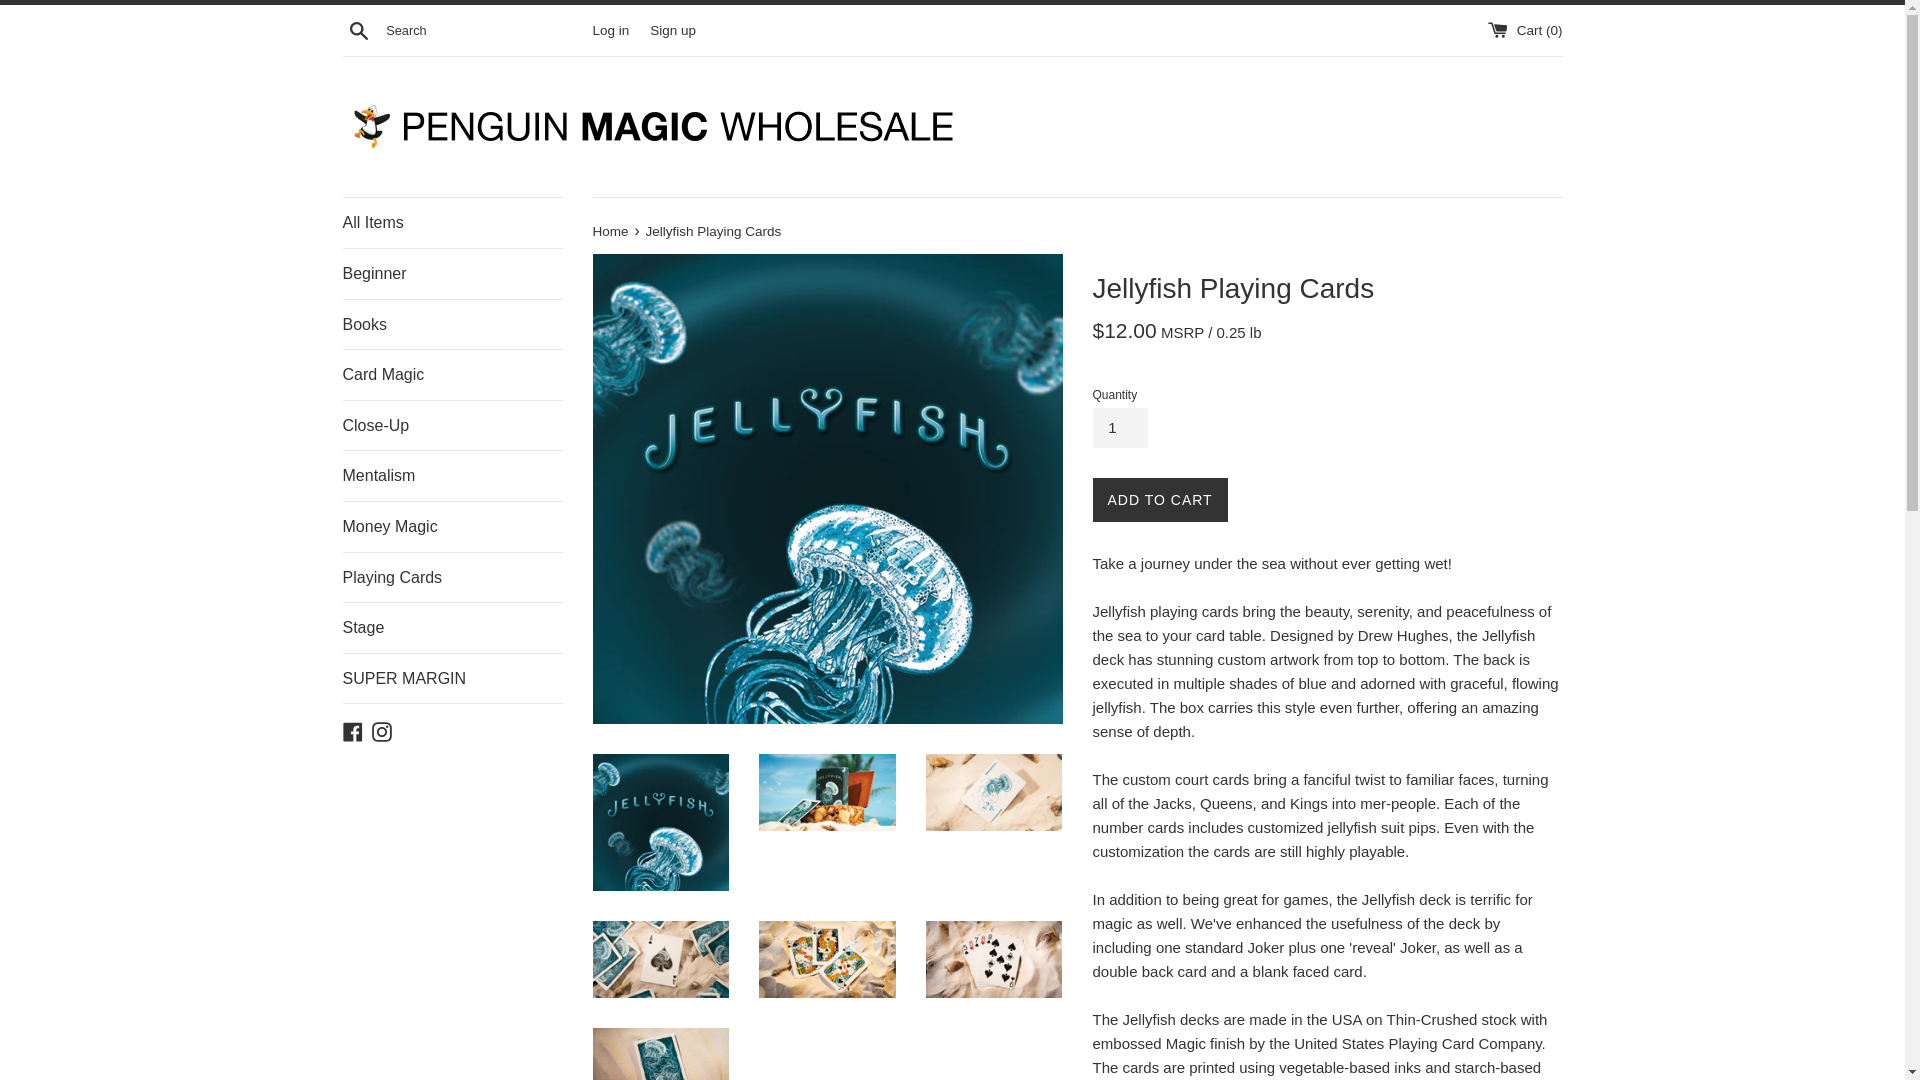  I want to click on ADD TO CART, so click(1159, 500).